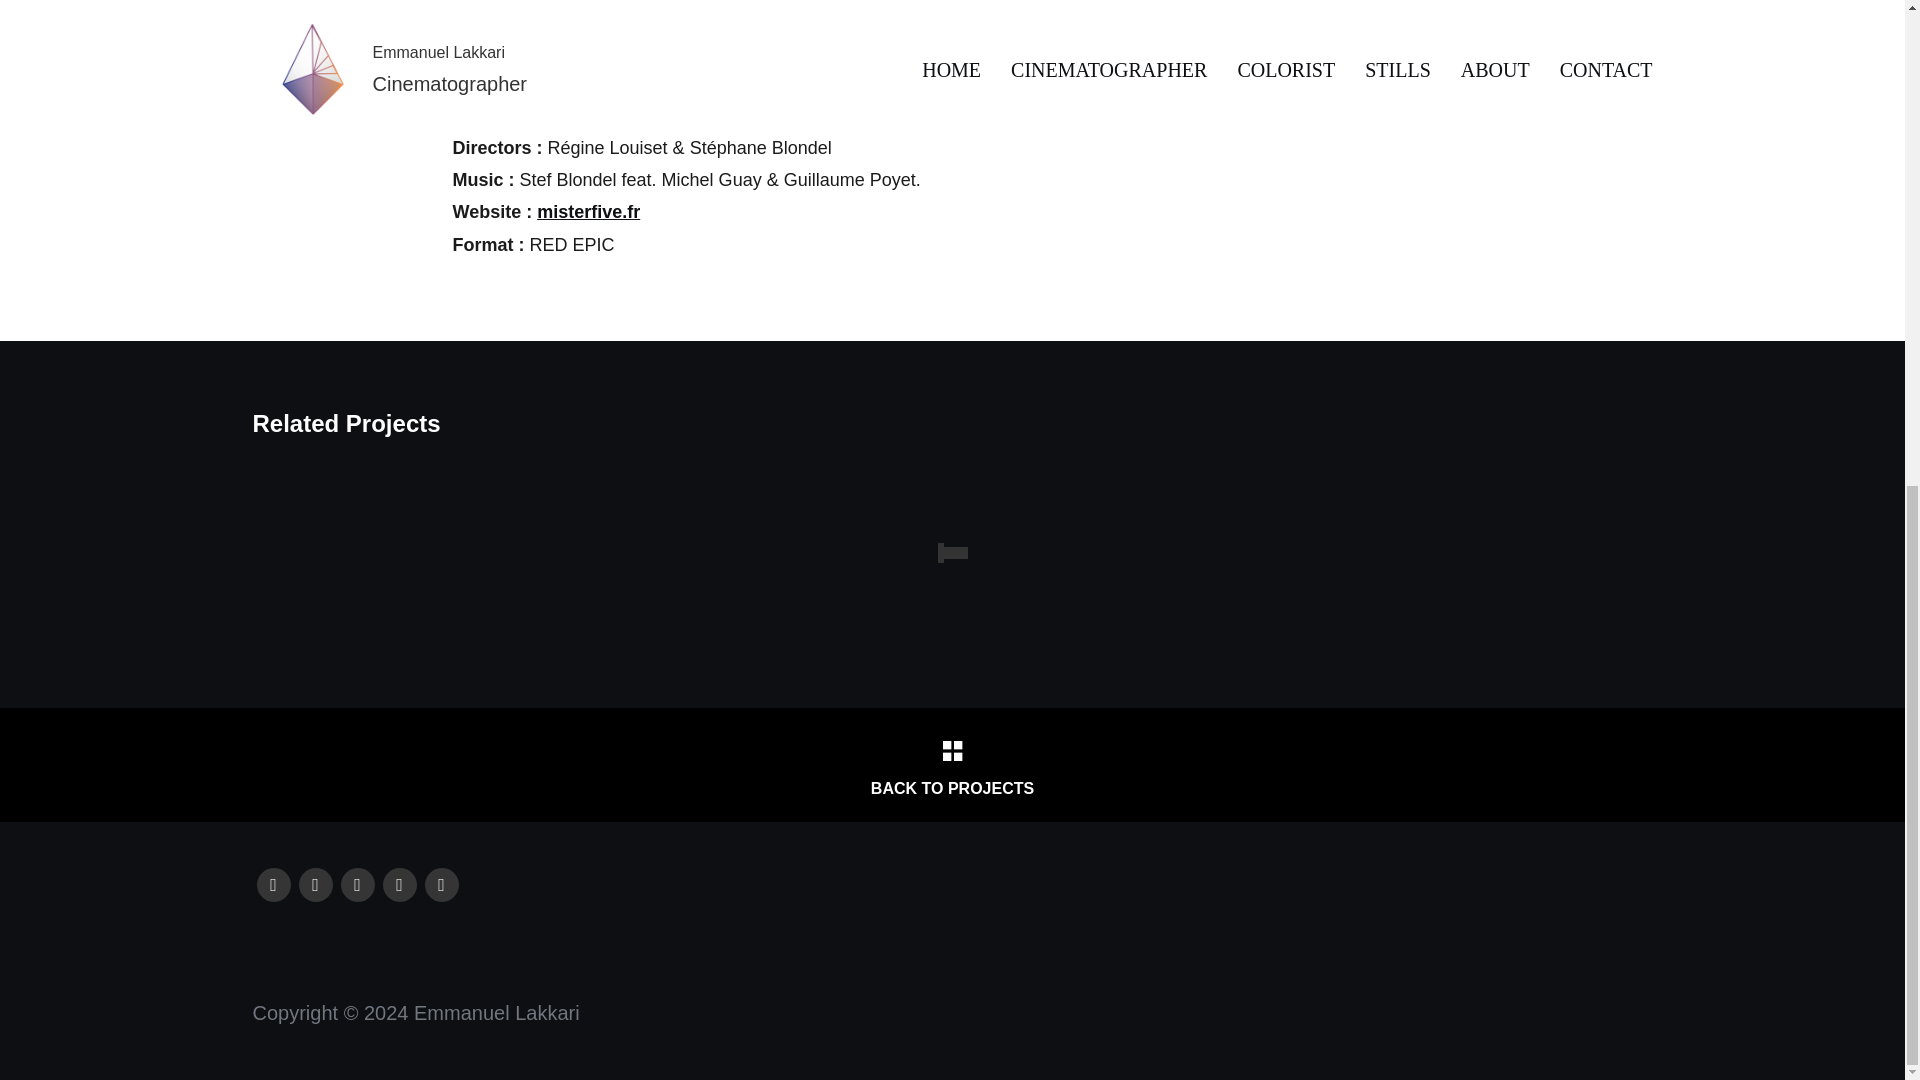 This screenshot has width=1920, height=1080. Describe the element at coordinates (399, 882) in the screenshot. I see `Behance` at that location.